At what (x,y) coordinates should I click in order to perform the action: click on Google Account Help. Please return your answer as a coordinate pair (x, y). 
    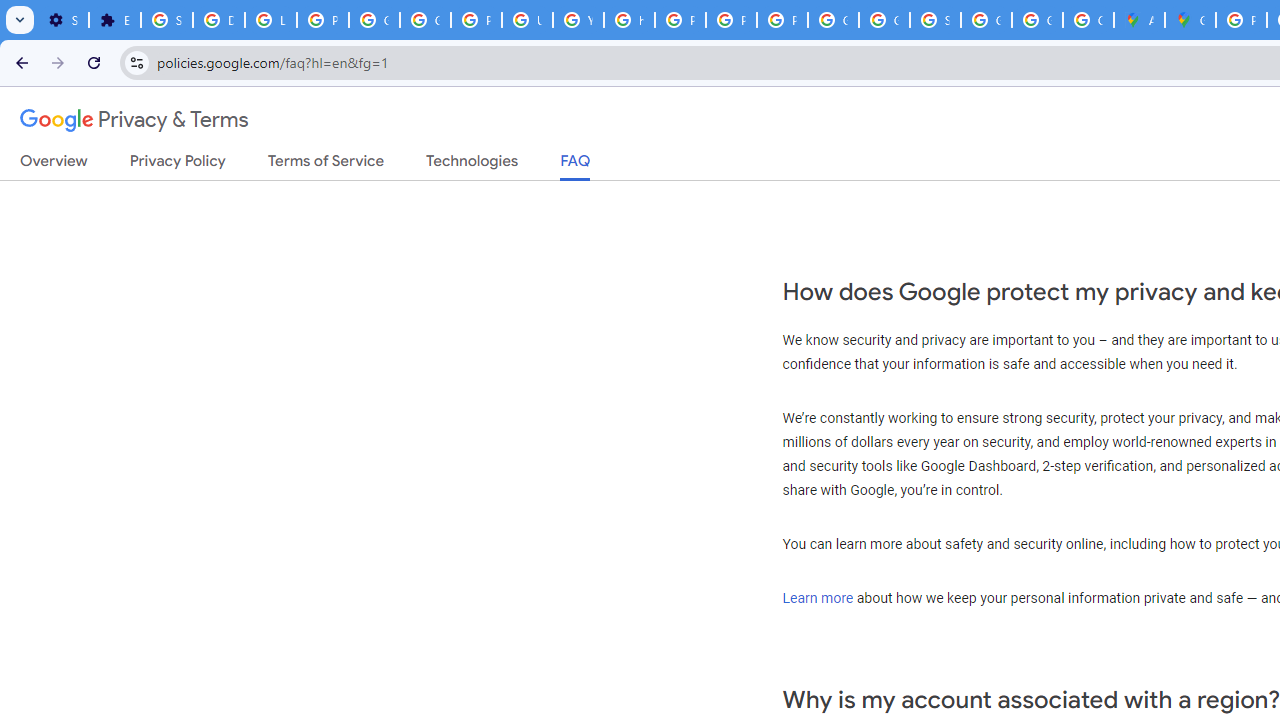
    Looking at the image, I should click on (374, 20).